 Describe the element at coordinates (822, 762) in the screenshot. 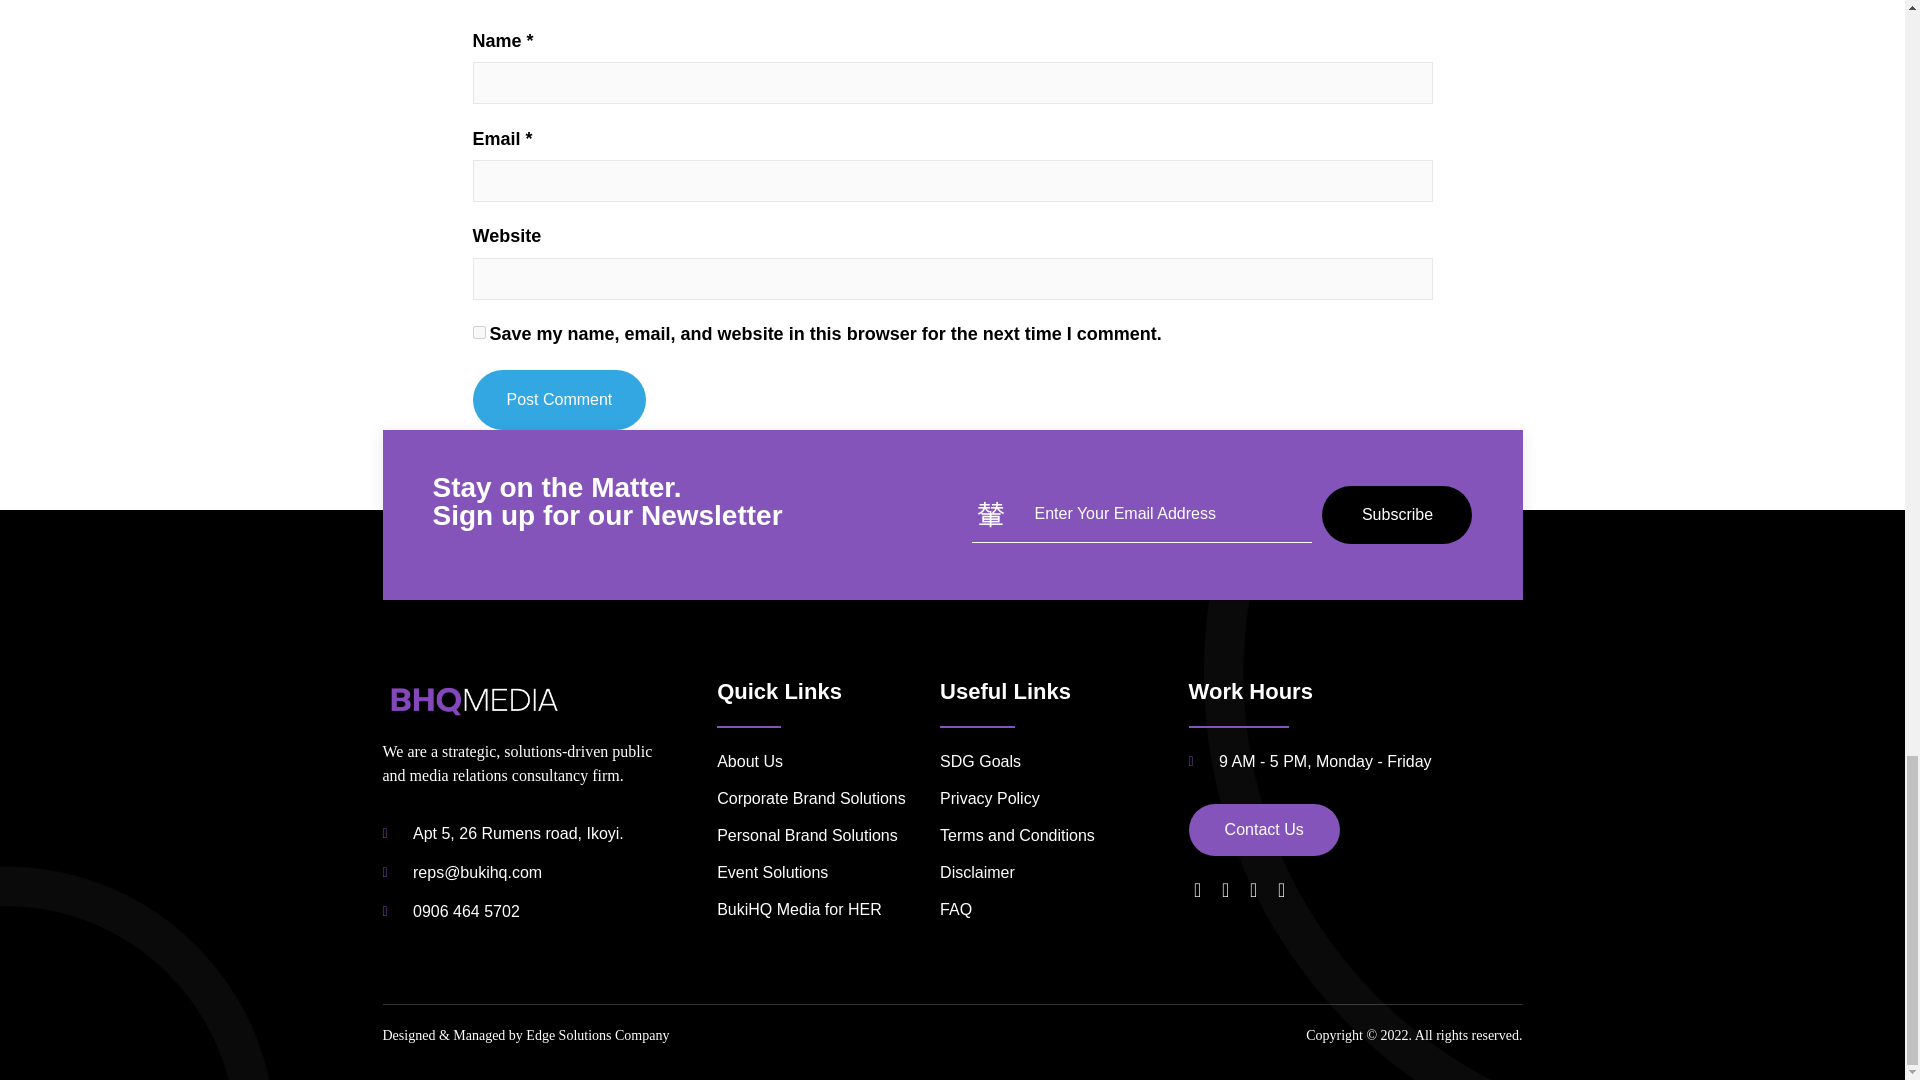

I see `About Us` at that location.